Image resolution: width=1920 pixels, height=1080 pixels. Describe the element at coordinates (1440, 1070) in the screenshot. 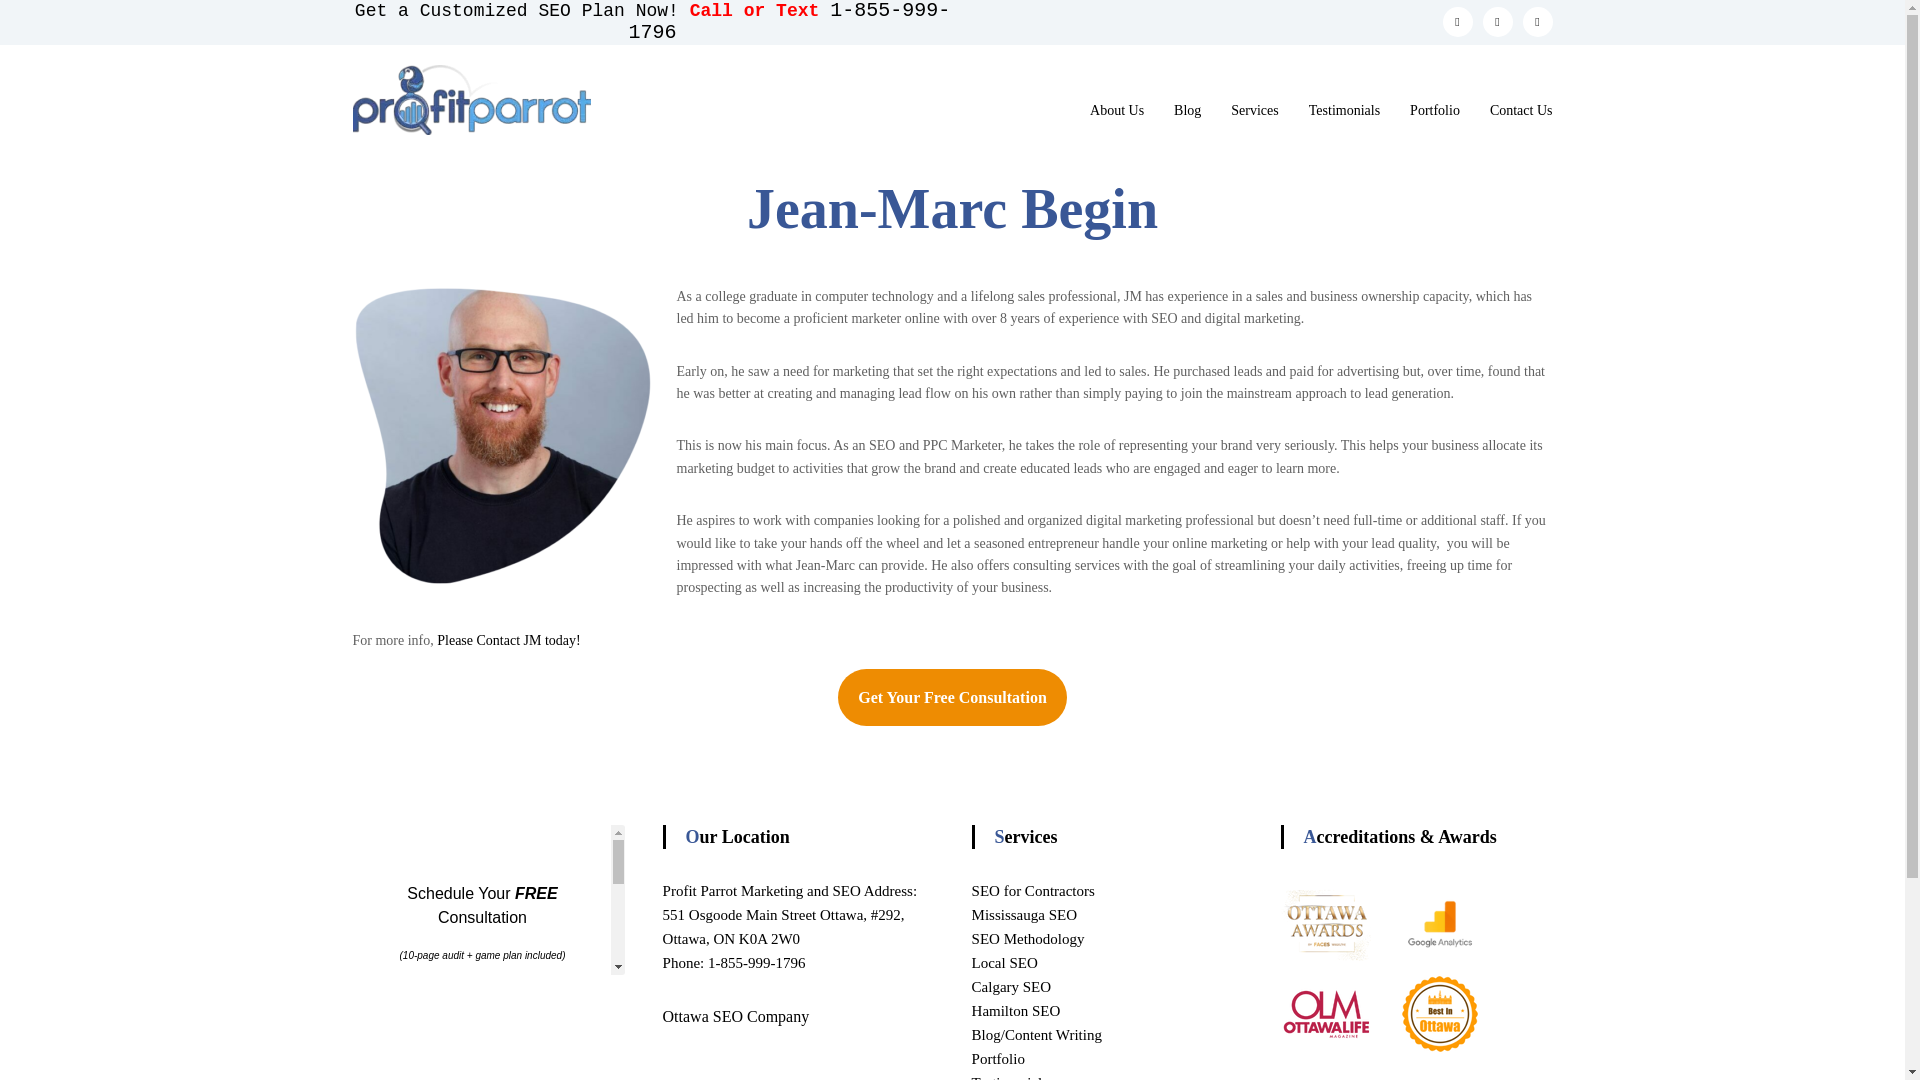

I see `local seo ottawa surly` at that location.